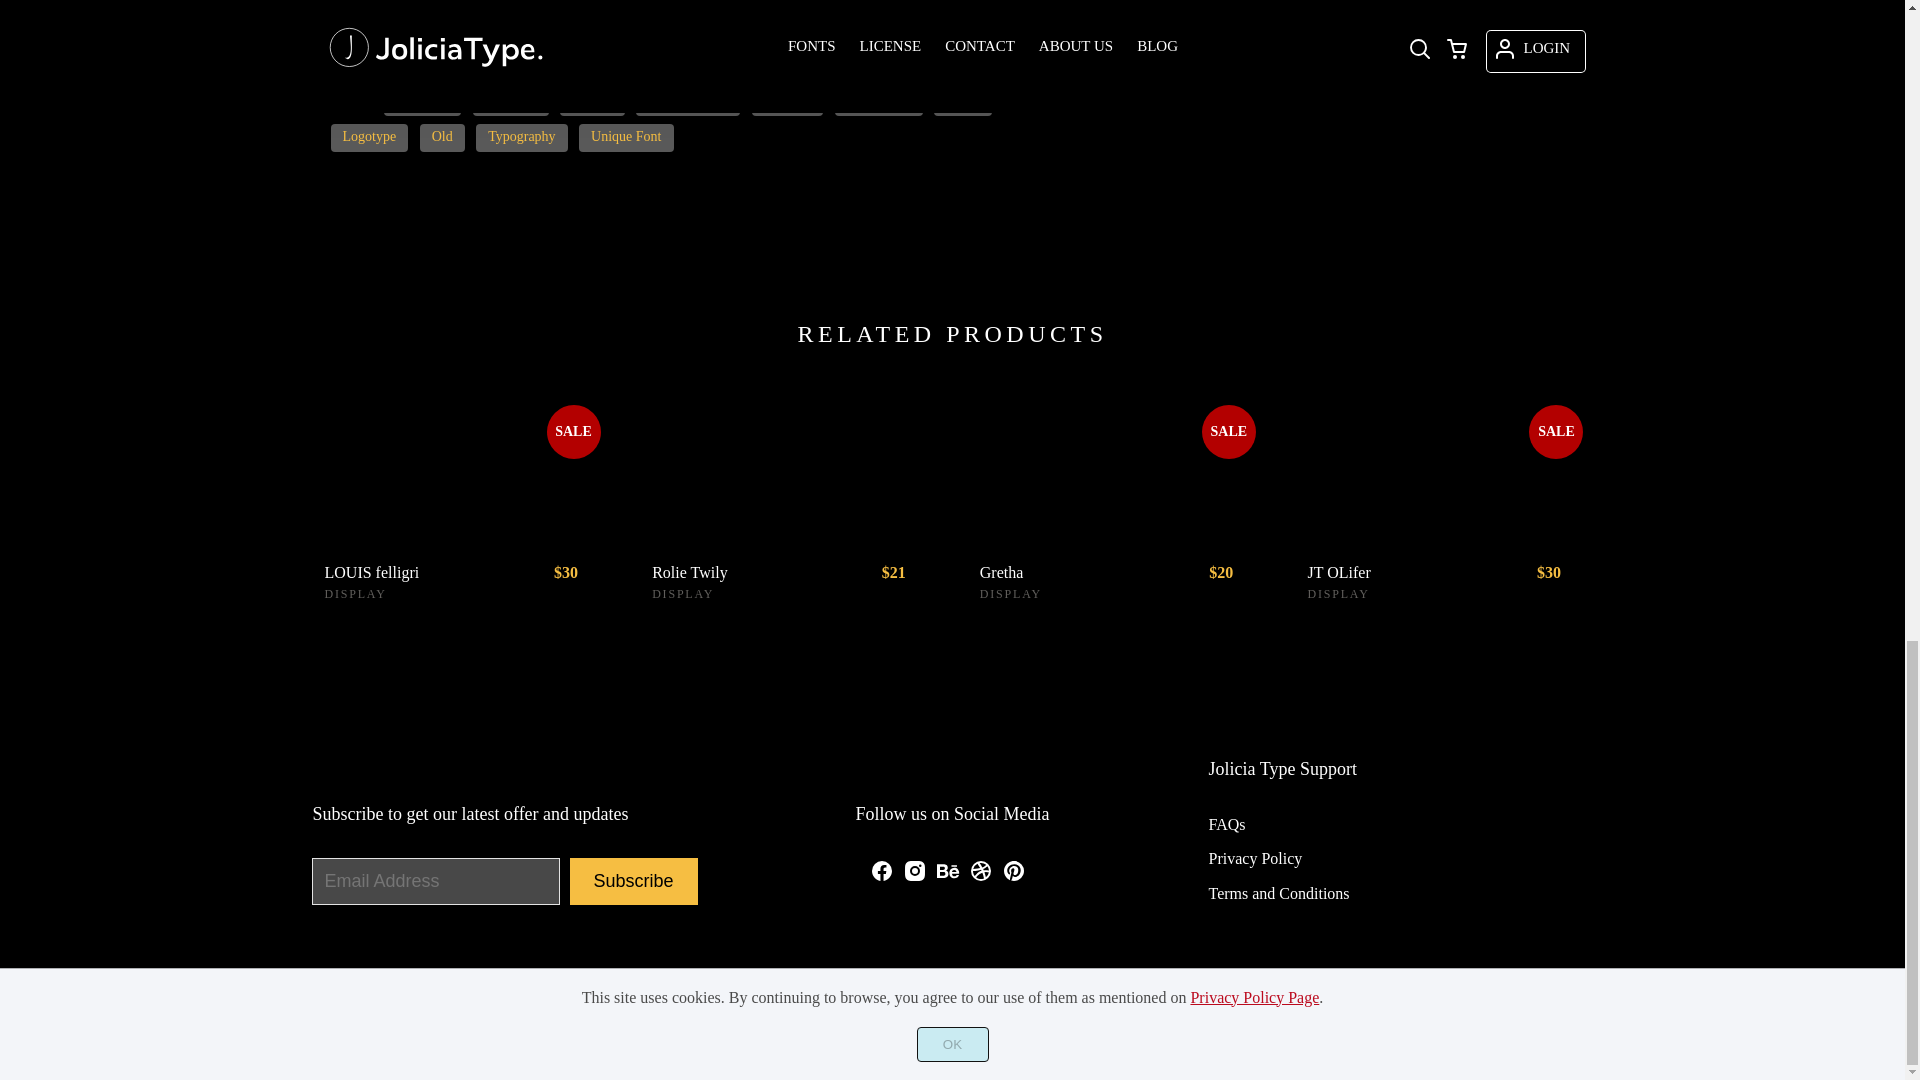 Image resolution: width=1920 pixels, height=1080 pixels. I want to click on Iconic Font, so click(879, 101).